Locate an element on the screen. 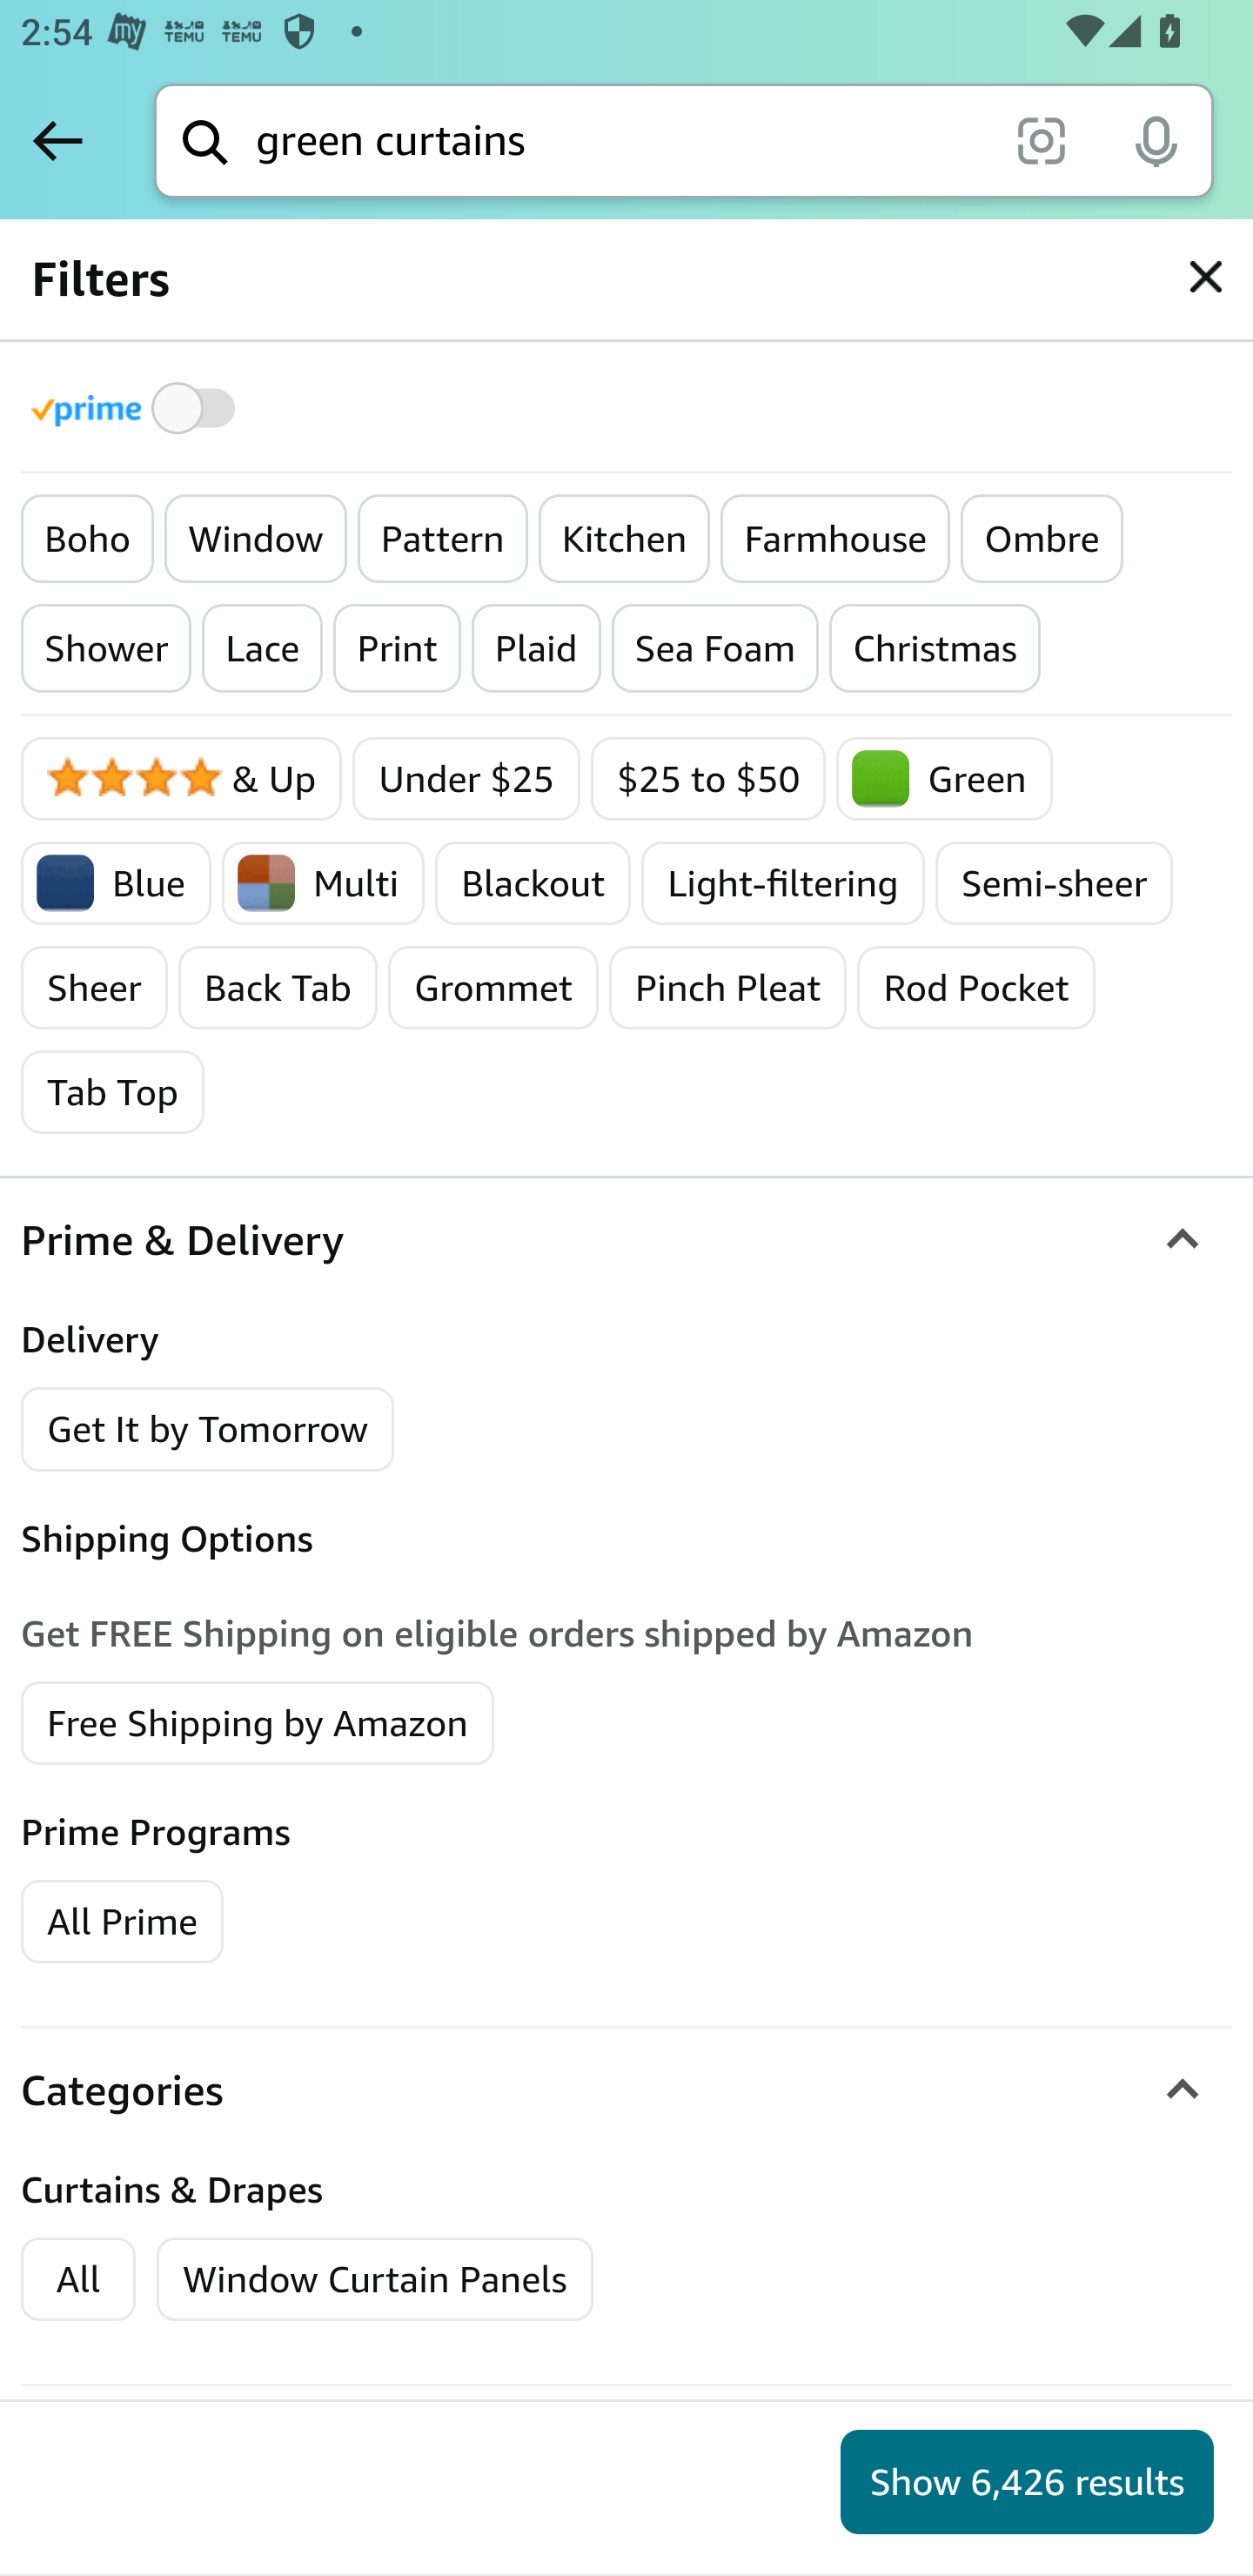 The width and height of the screenshot is (1253, 2576). Prime & Delivery is located at coordinates (626, 1241).